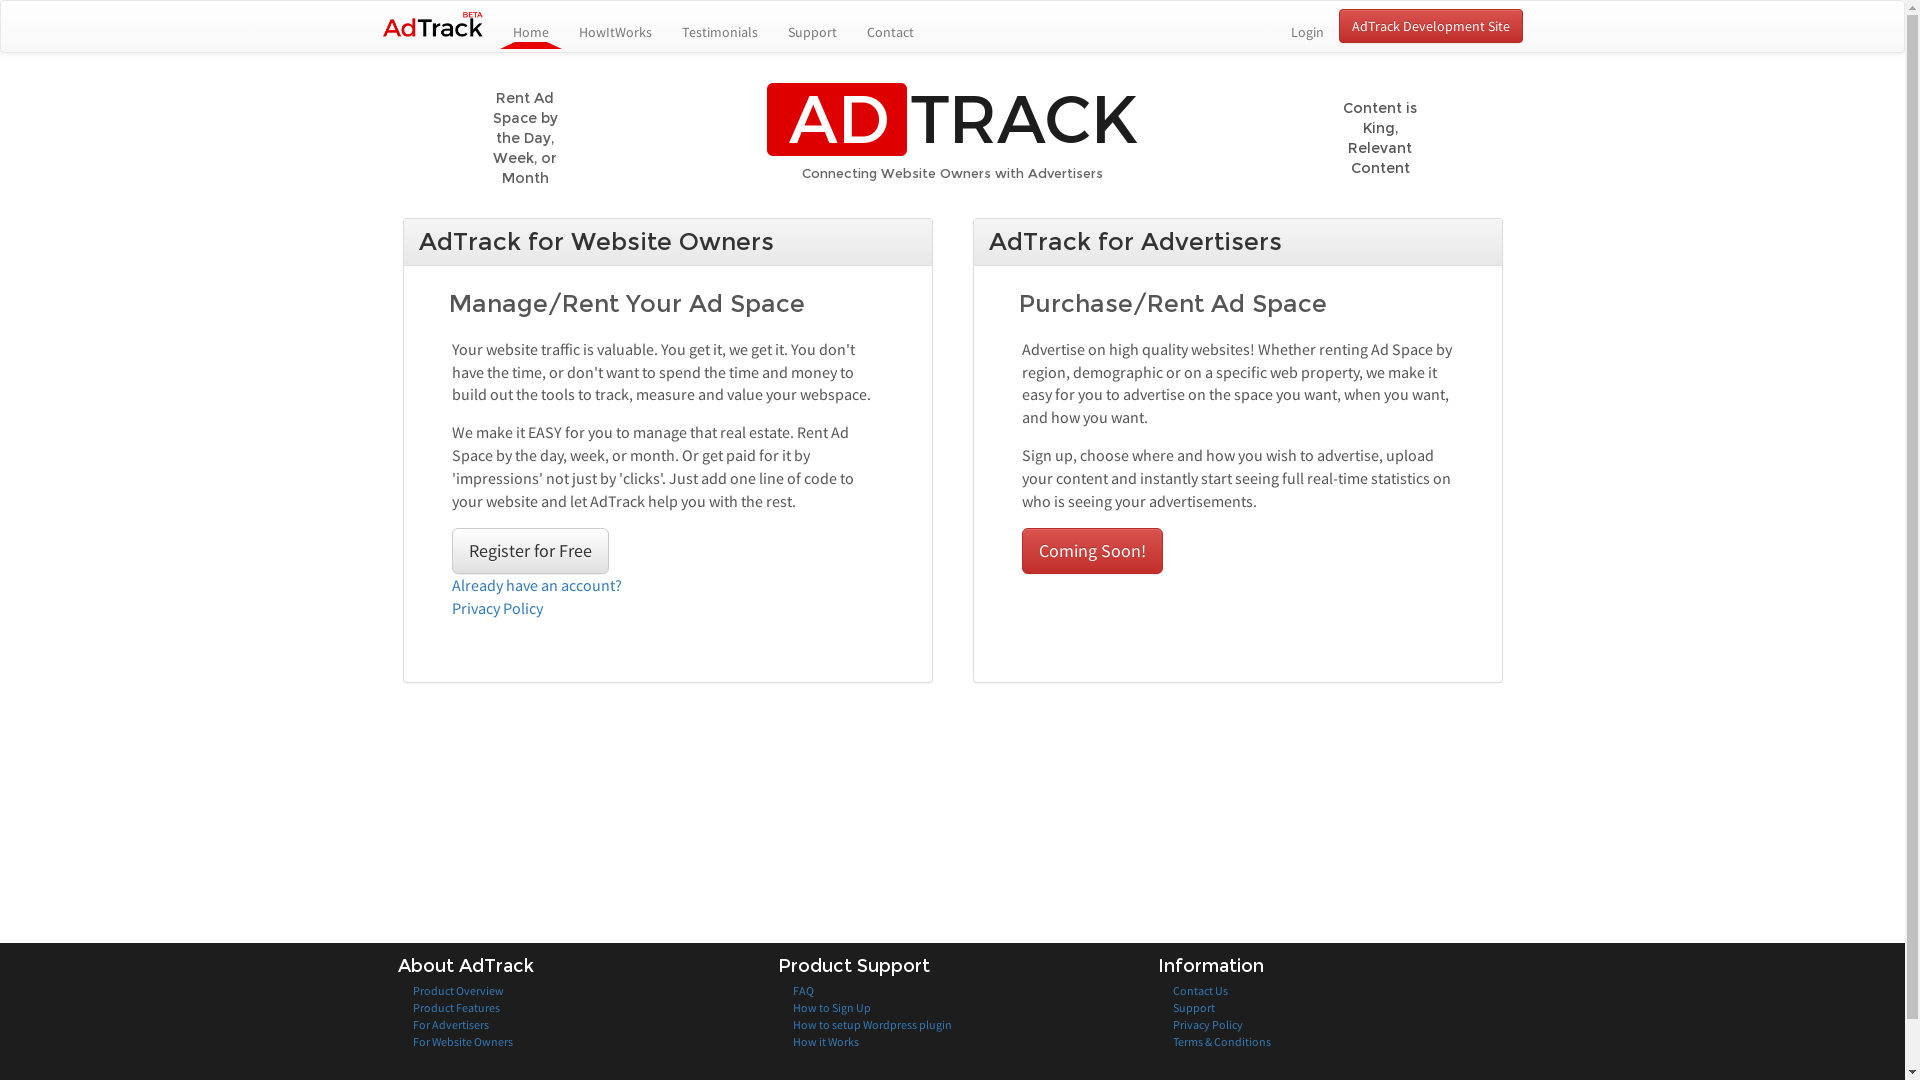 The height and width of the screenshot is (1080, 1920). I want to click on Support, so click(1193, 1008).